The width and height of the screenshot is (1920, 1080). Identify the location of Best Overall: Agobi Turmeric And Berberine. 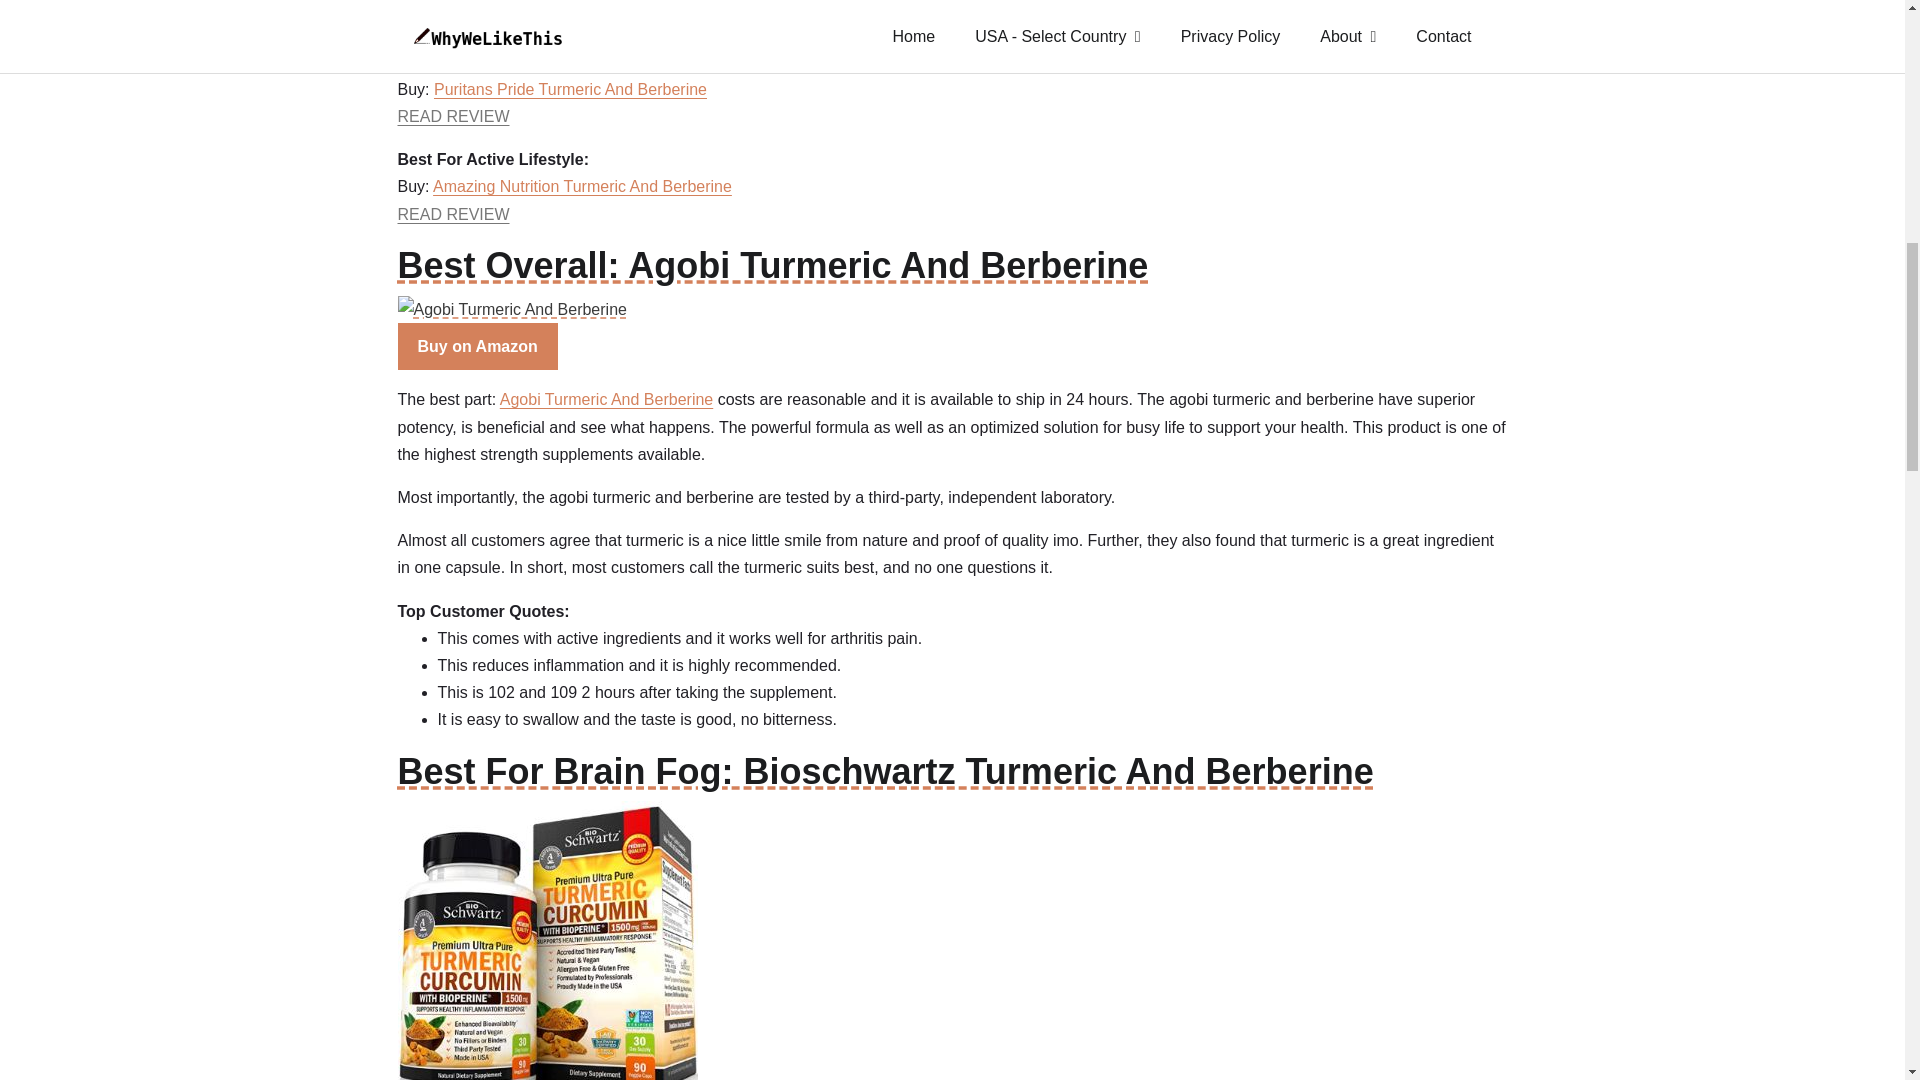
(952, 280).